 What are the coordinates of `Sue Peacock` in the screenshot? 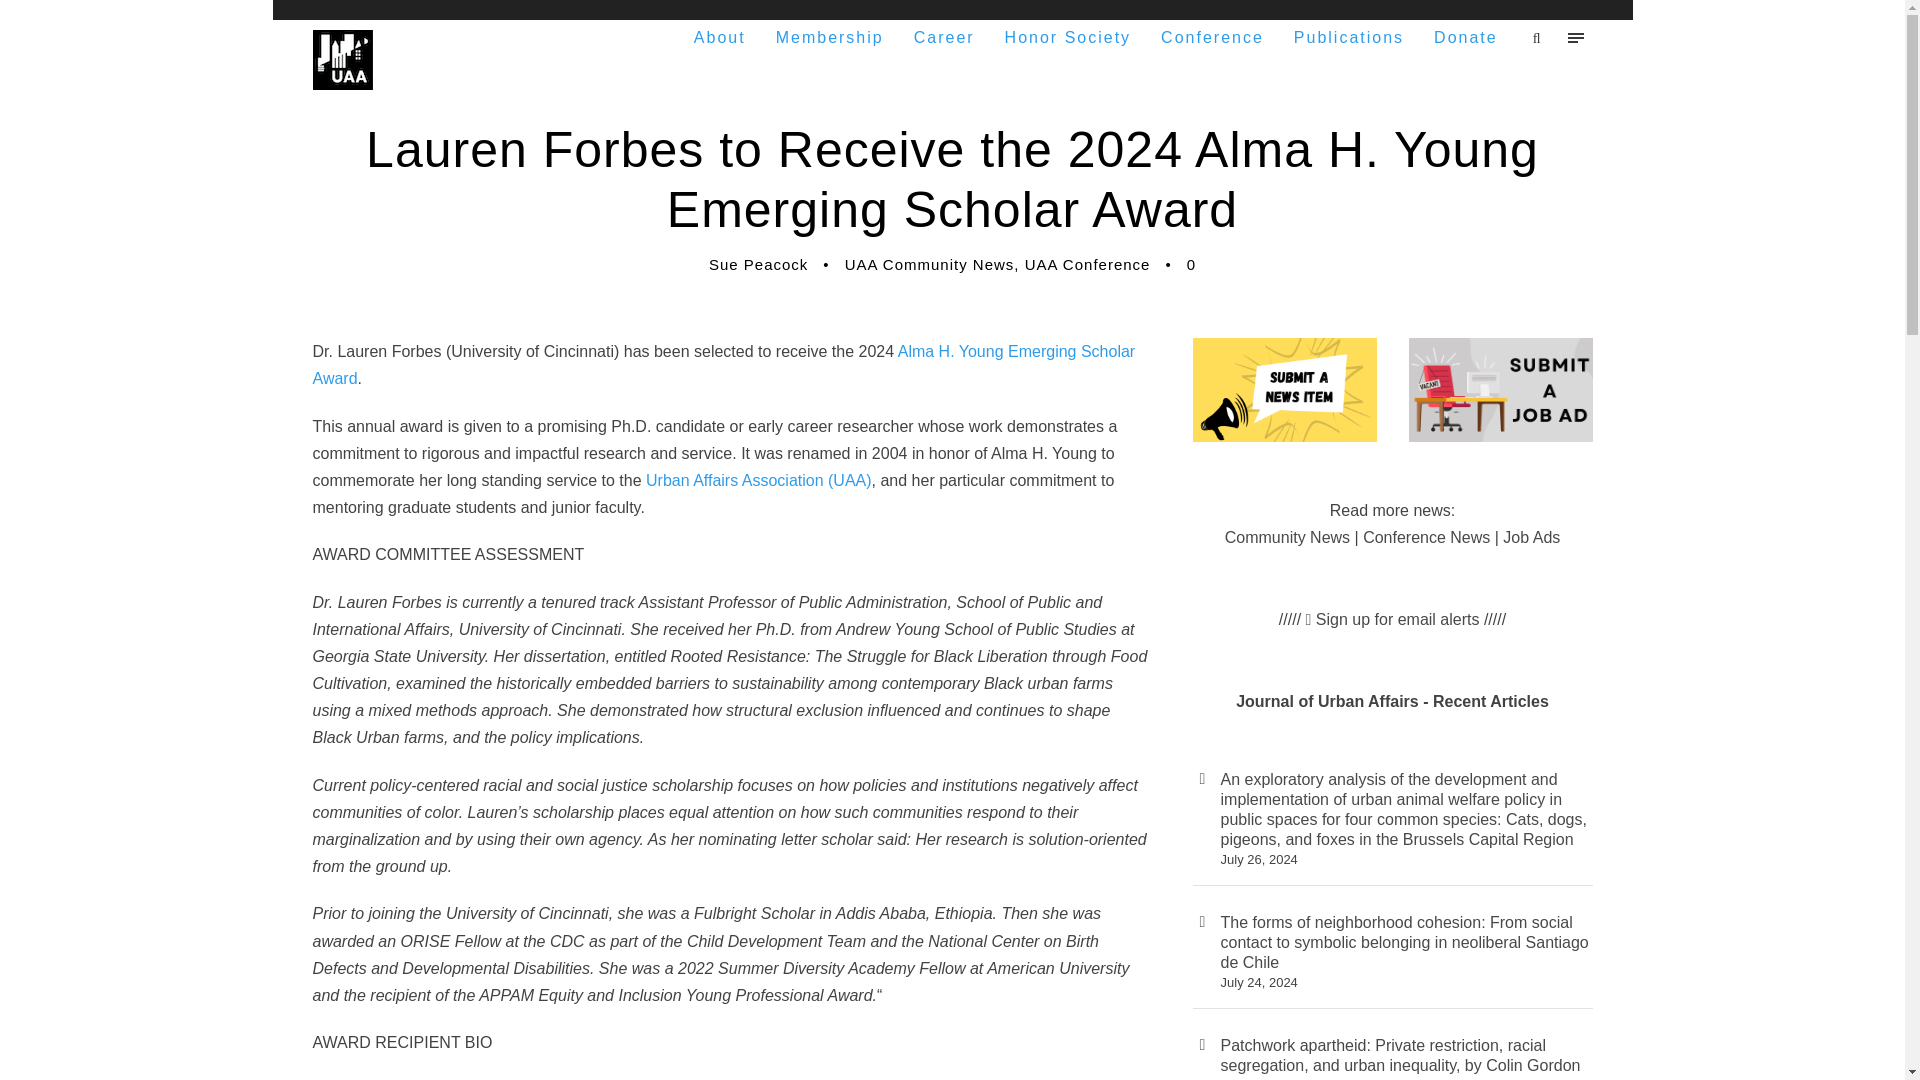 It's located at (758, 264).